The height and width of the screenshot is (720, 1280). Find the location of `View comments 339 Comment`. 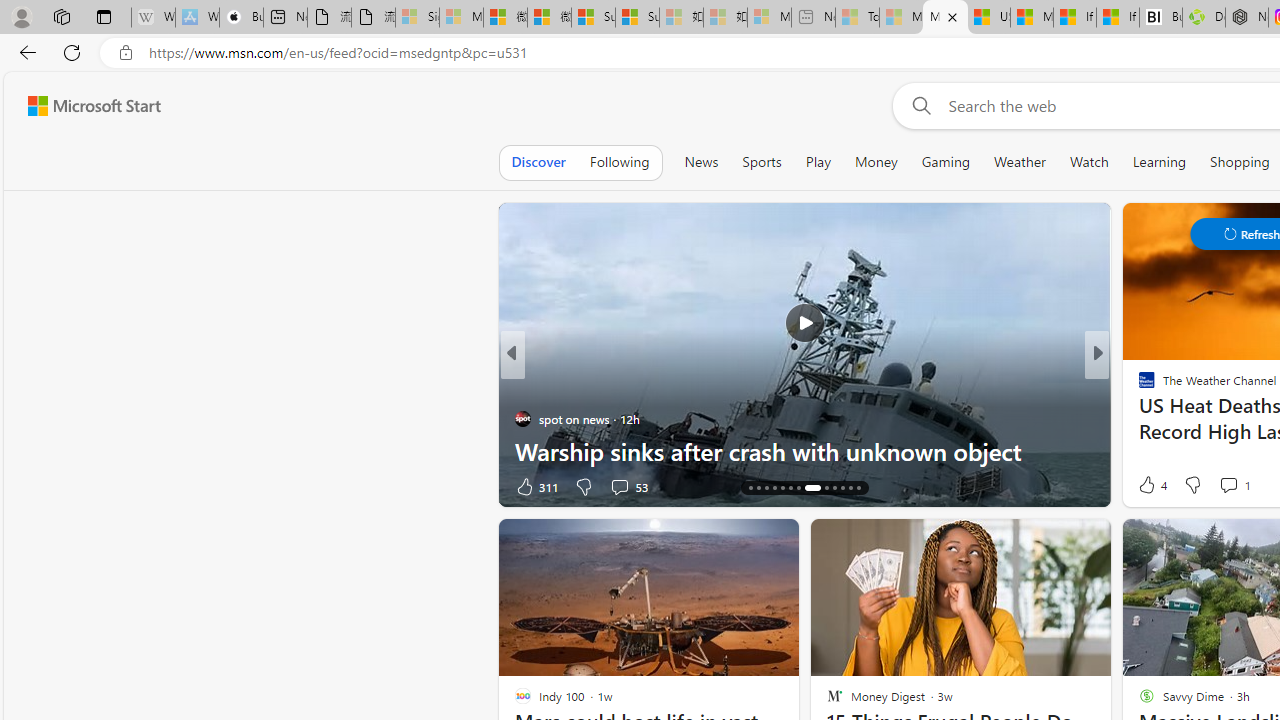

View comments 339 Comment is located at coordinates (11, 486).